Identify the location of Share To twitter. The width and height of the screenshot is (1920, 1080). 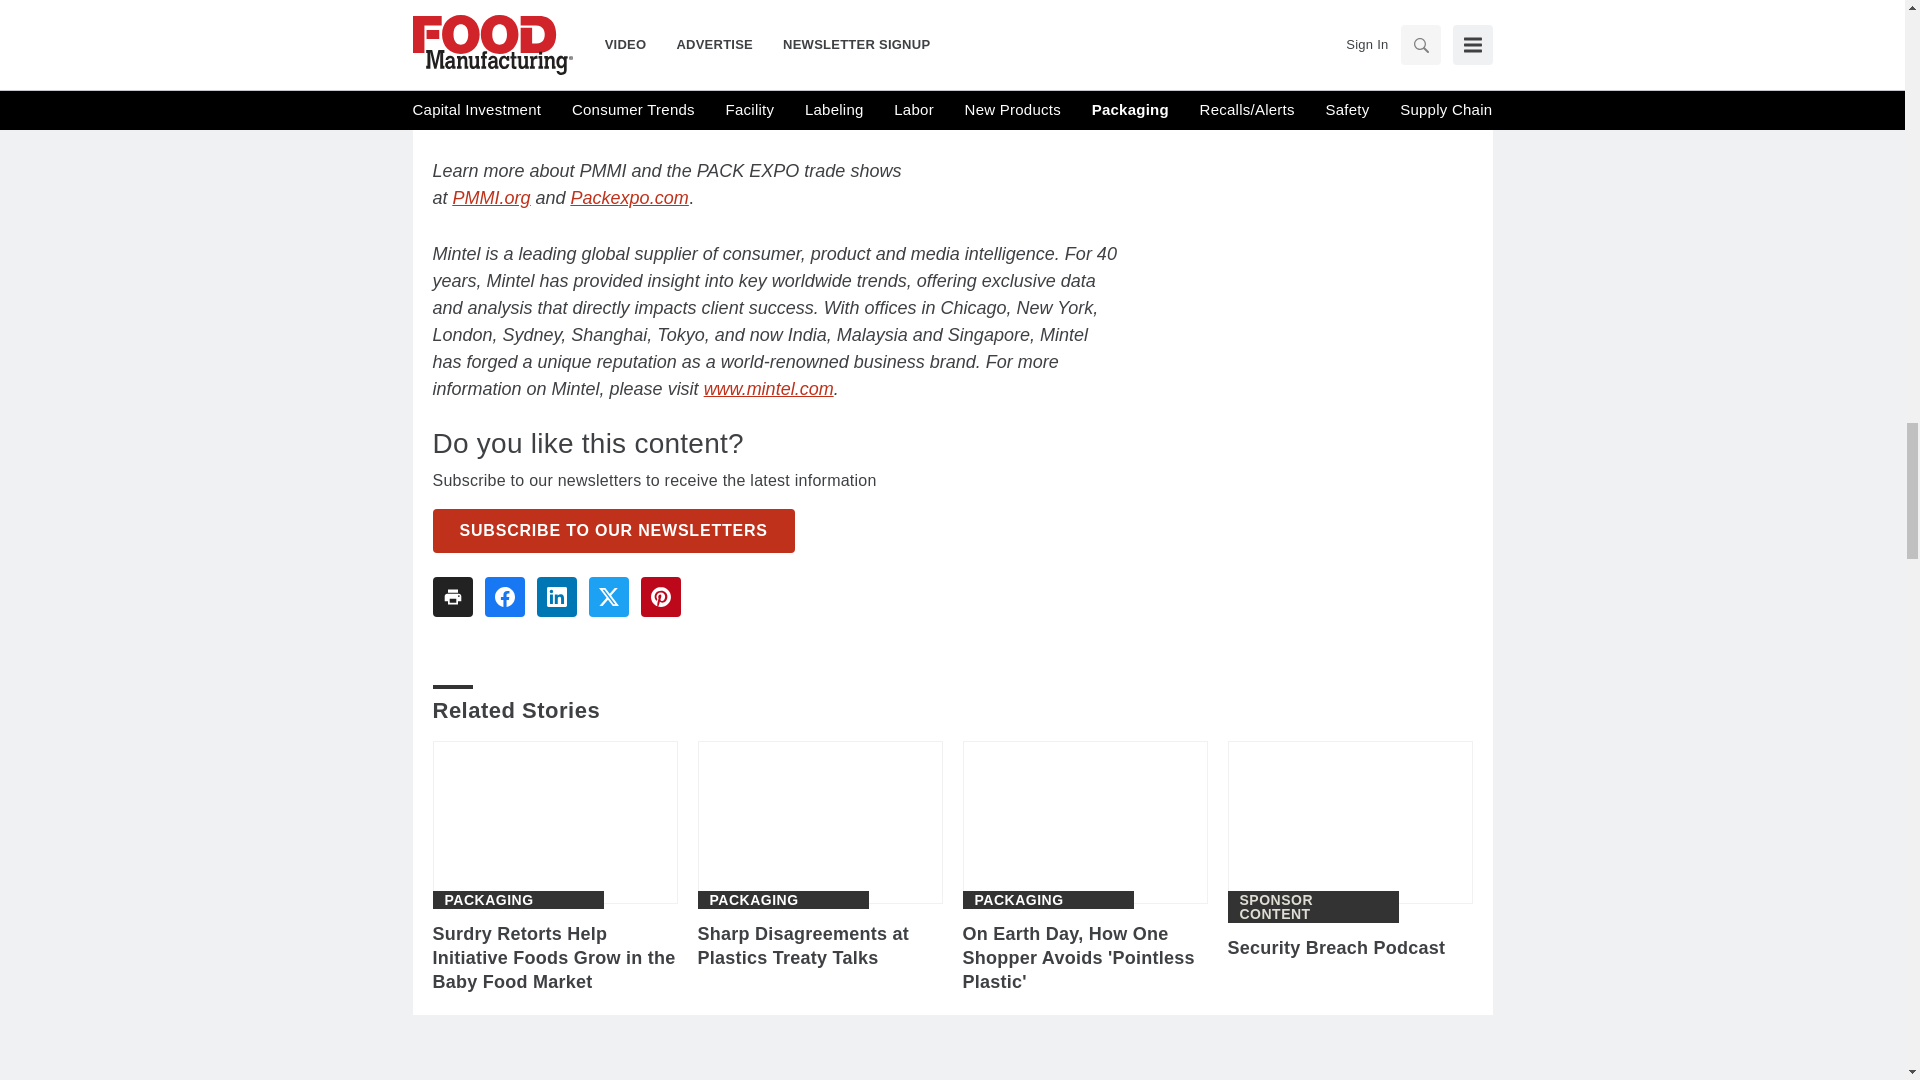
(607, 596).